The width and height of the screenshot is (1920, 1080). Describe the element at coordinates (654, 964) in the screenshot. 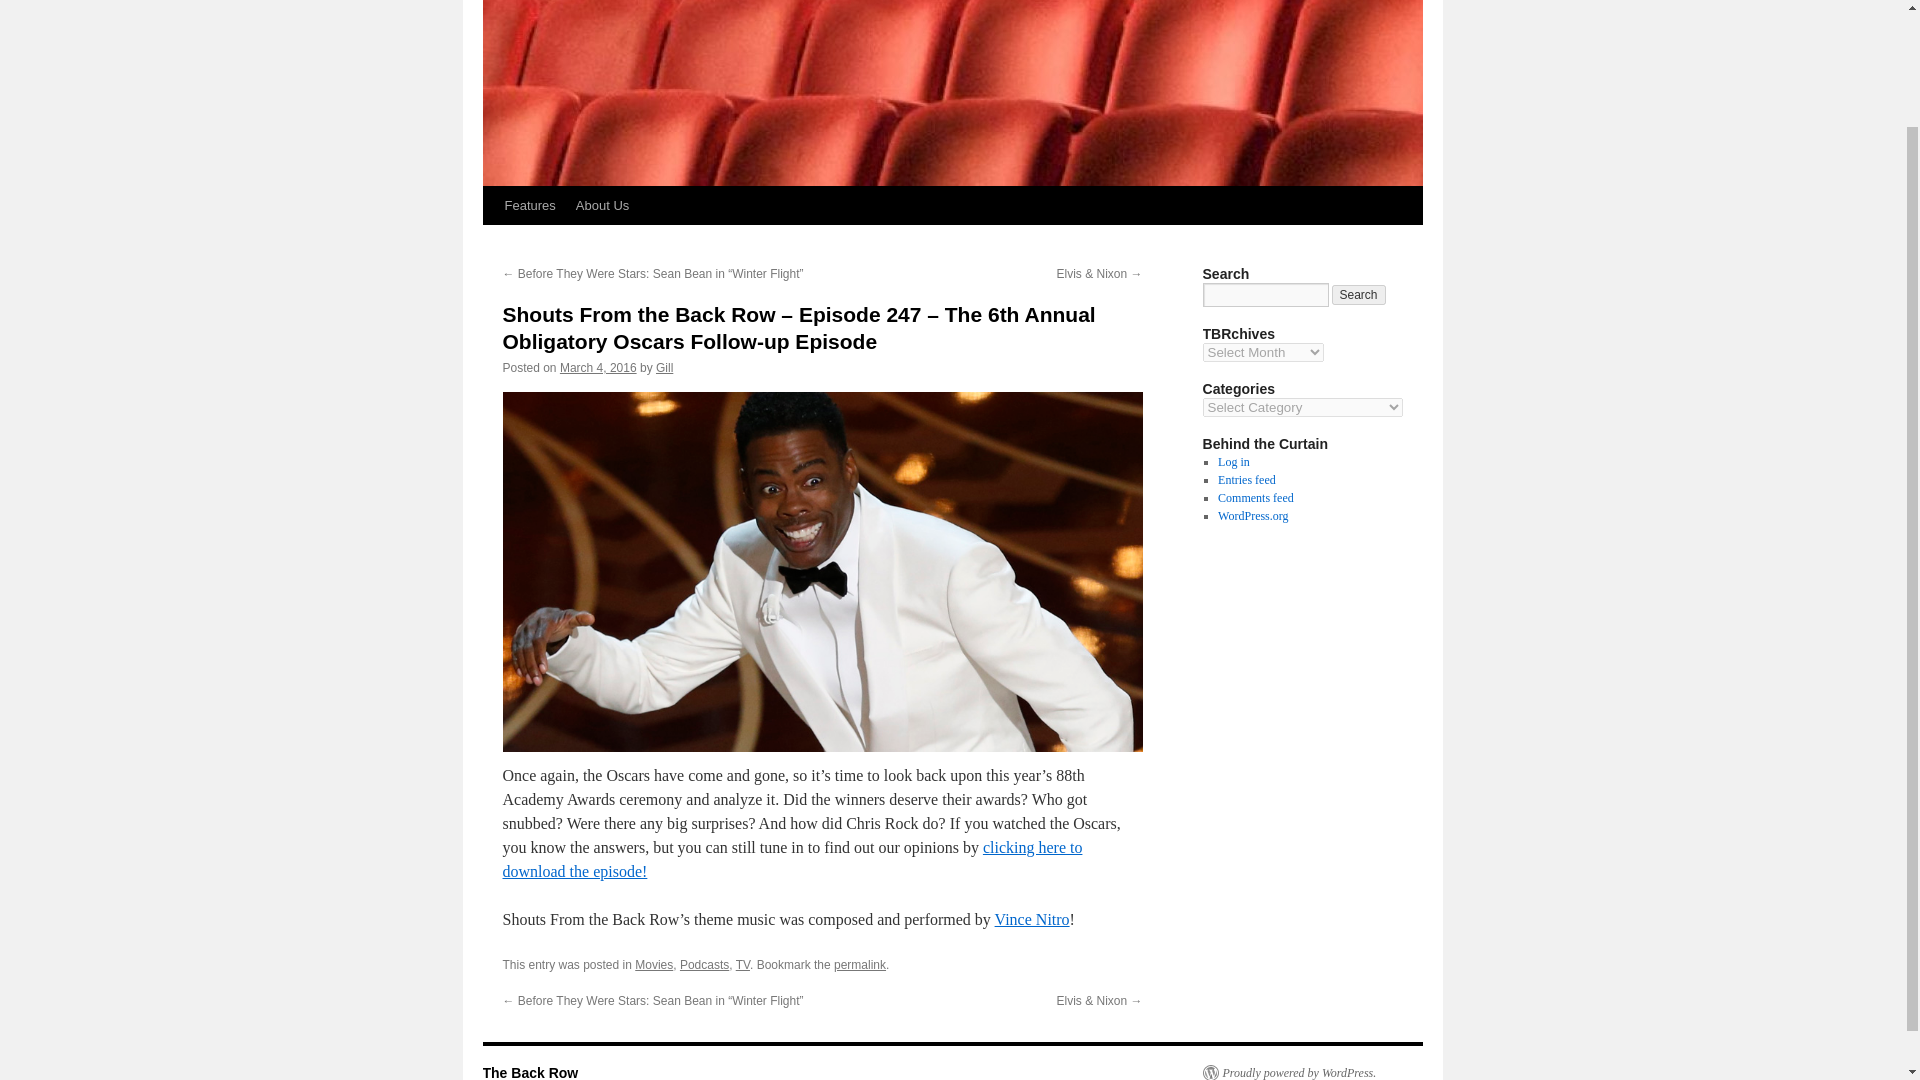

I see `Movies` at that location.